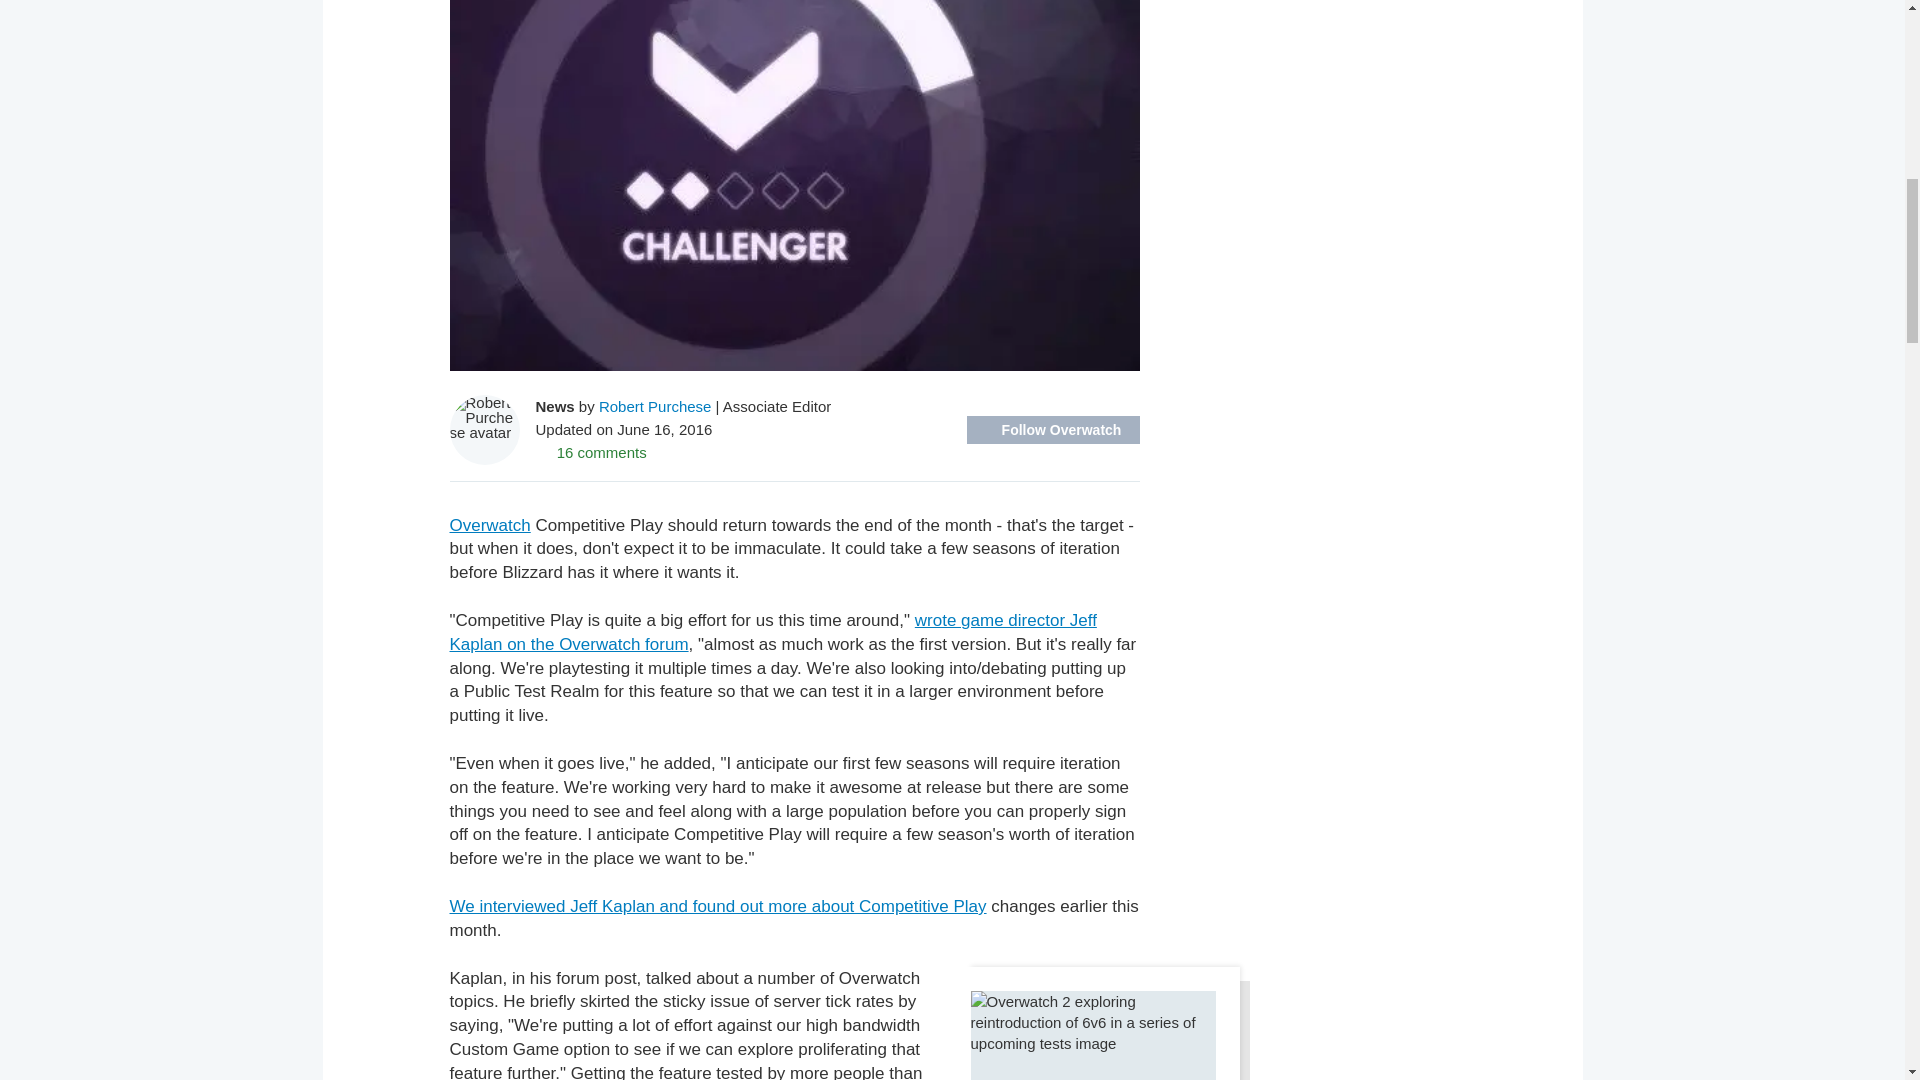 This screenshot has width=1920, height=1080. I want to click on 16 comments, so click(591, 452).